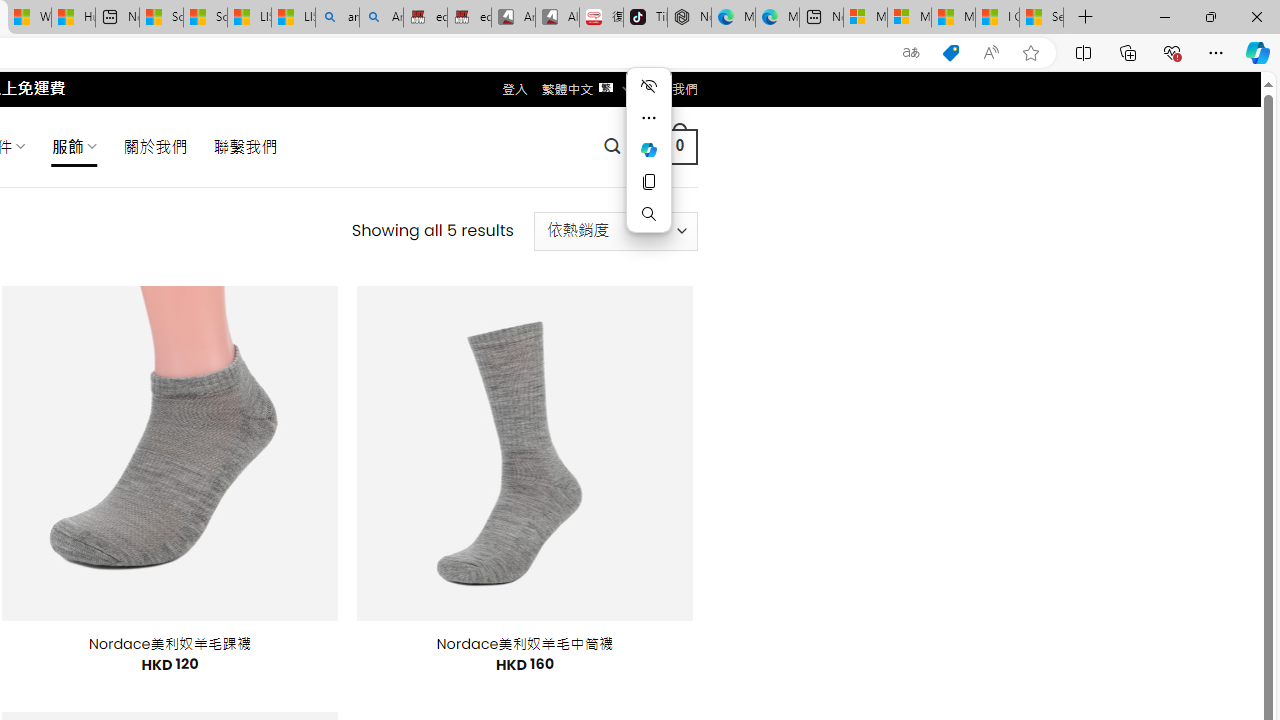 The height and width of the screenshot is (720, 1280). What do you see at coordinates (648, 149) in the screenshot?
I see `Mini menu on text selection` at bounding box center [648, 149].